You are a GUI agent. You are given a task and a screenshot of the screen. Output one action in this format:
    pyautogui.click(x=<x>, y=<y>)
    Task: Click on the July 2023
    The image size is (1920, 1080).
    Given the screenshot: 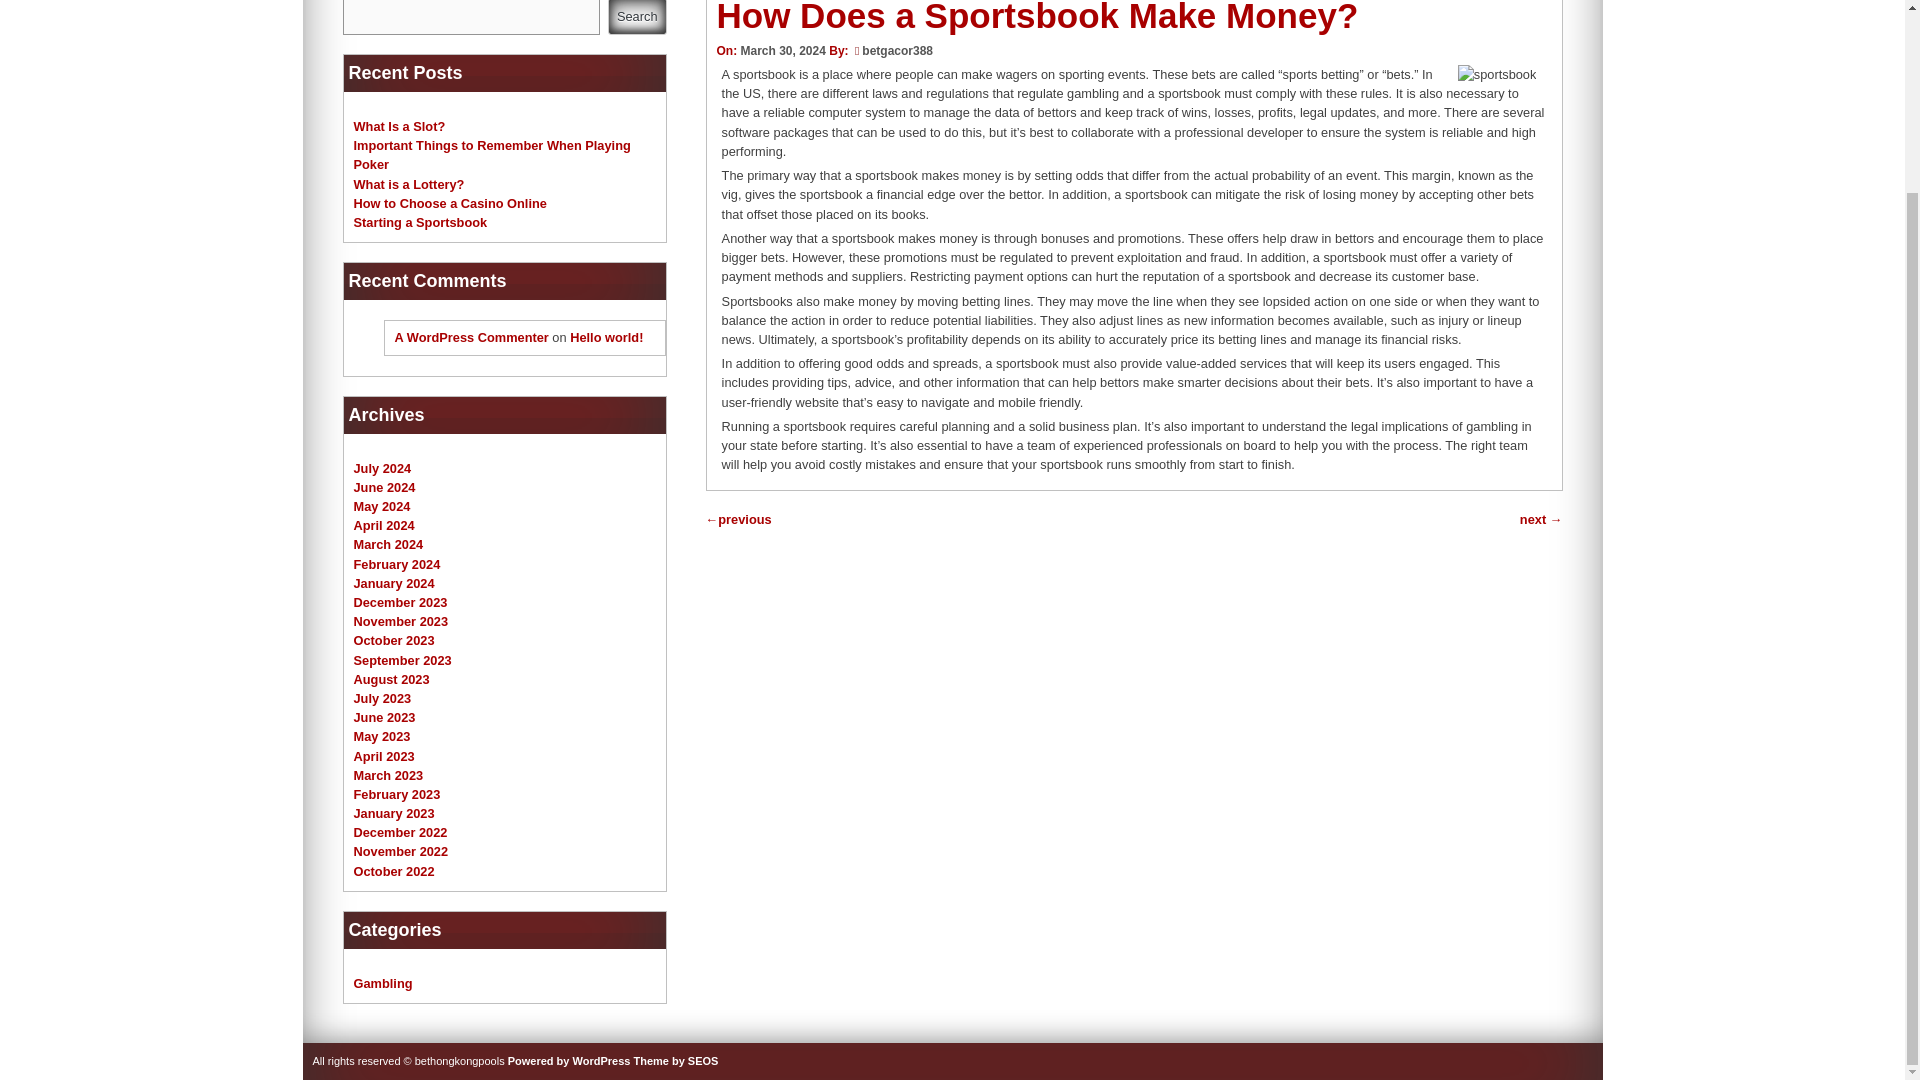 What is the action you would take?
    pyautogui.click(x=382, y=698)
    